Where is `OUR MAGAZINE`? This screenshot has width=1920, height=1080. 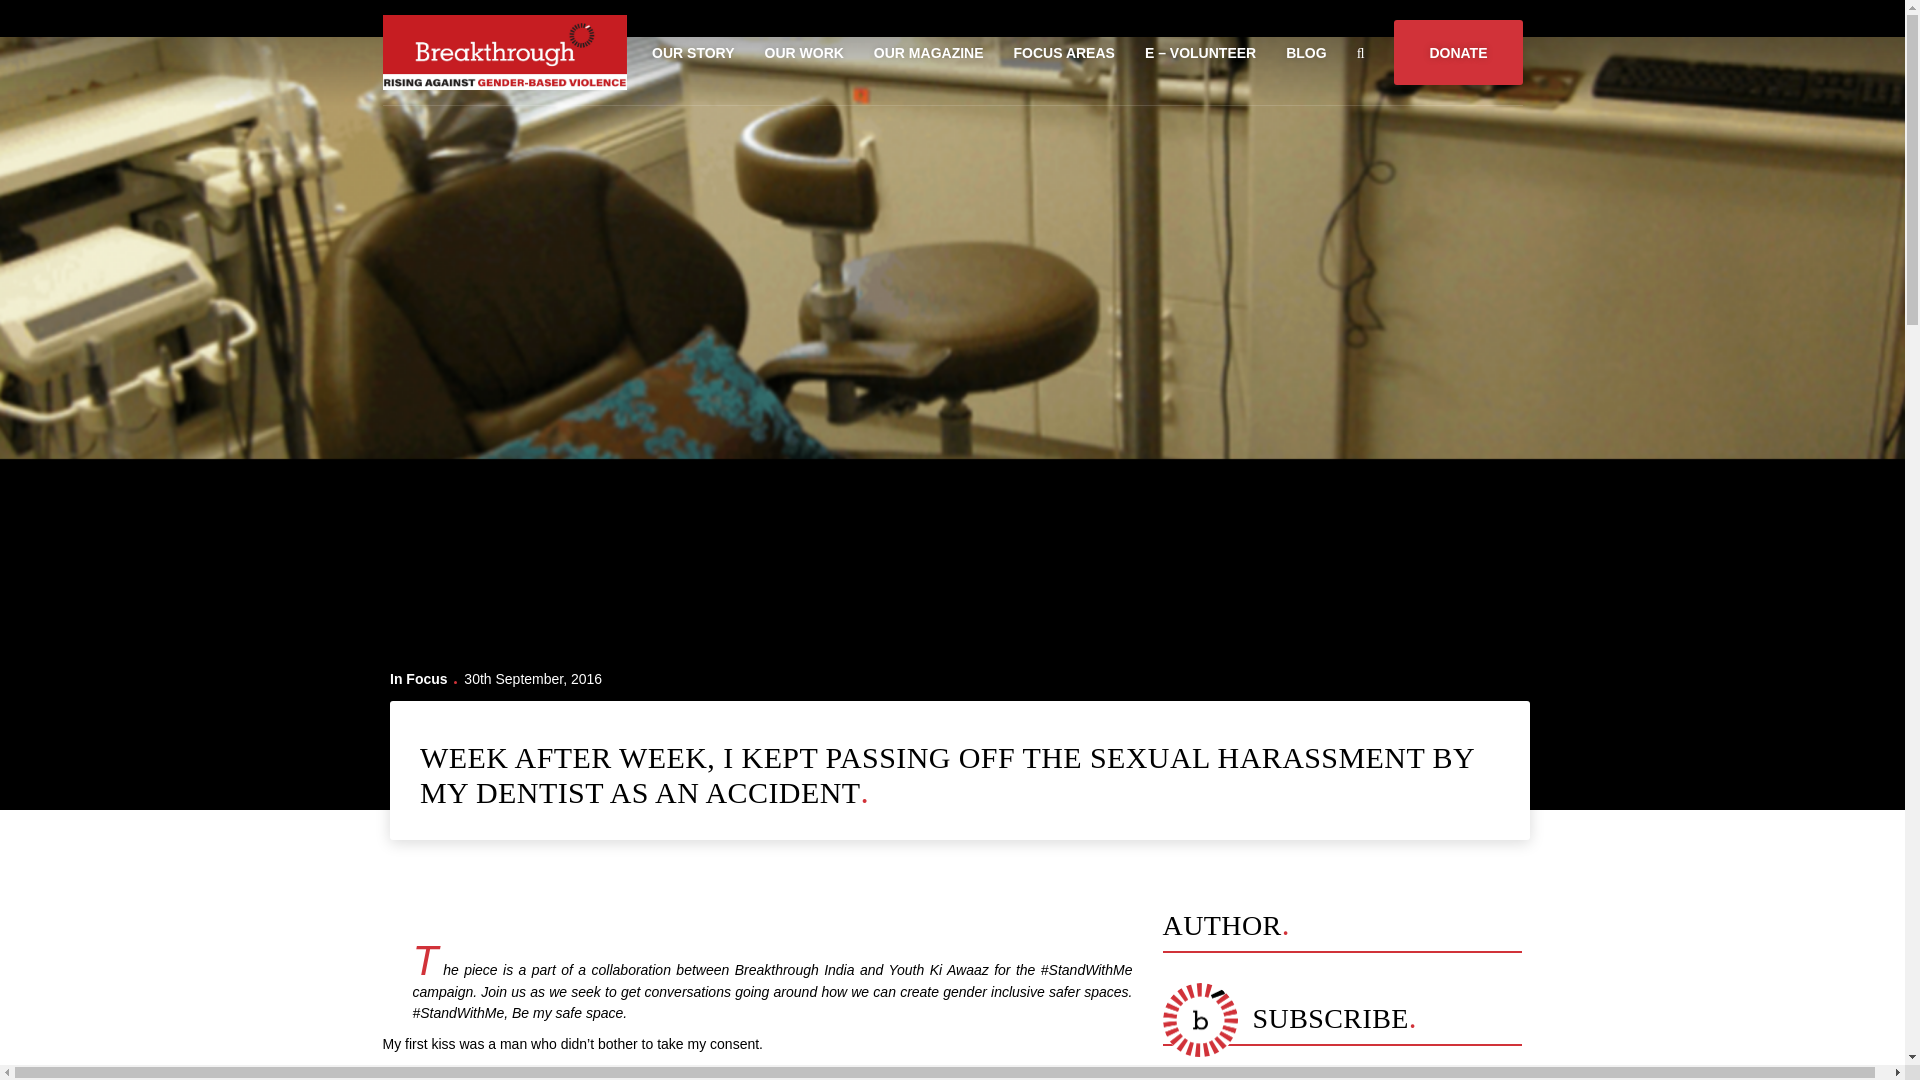 OUR MAGAZINE is located at coordinates (928, 52).